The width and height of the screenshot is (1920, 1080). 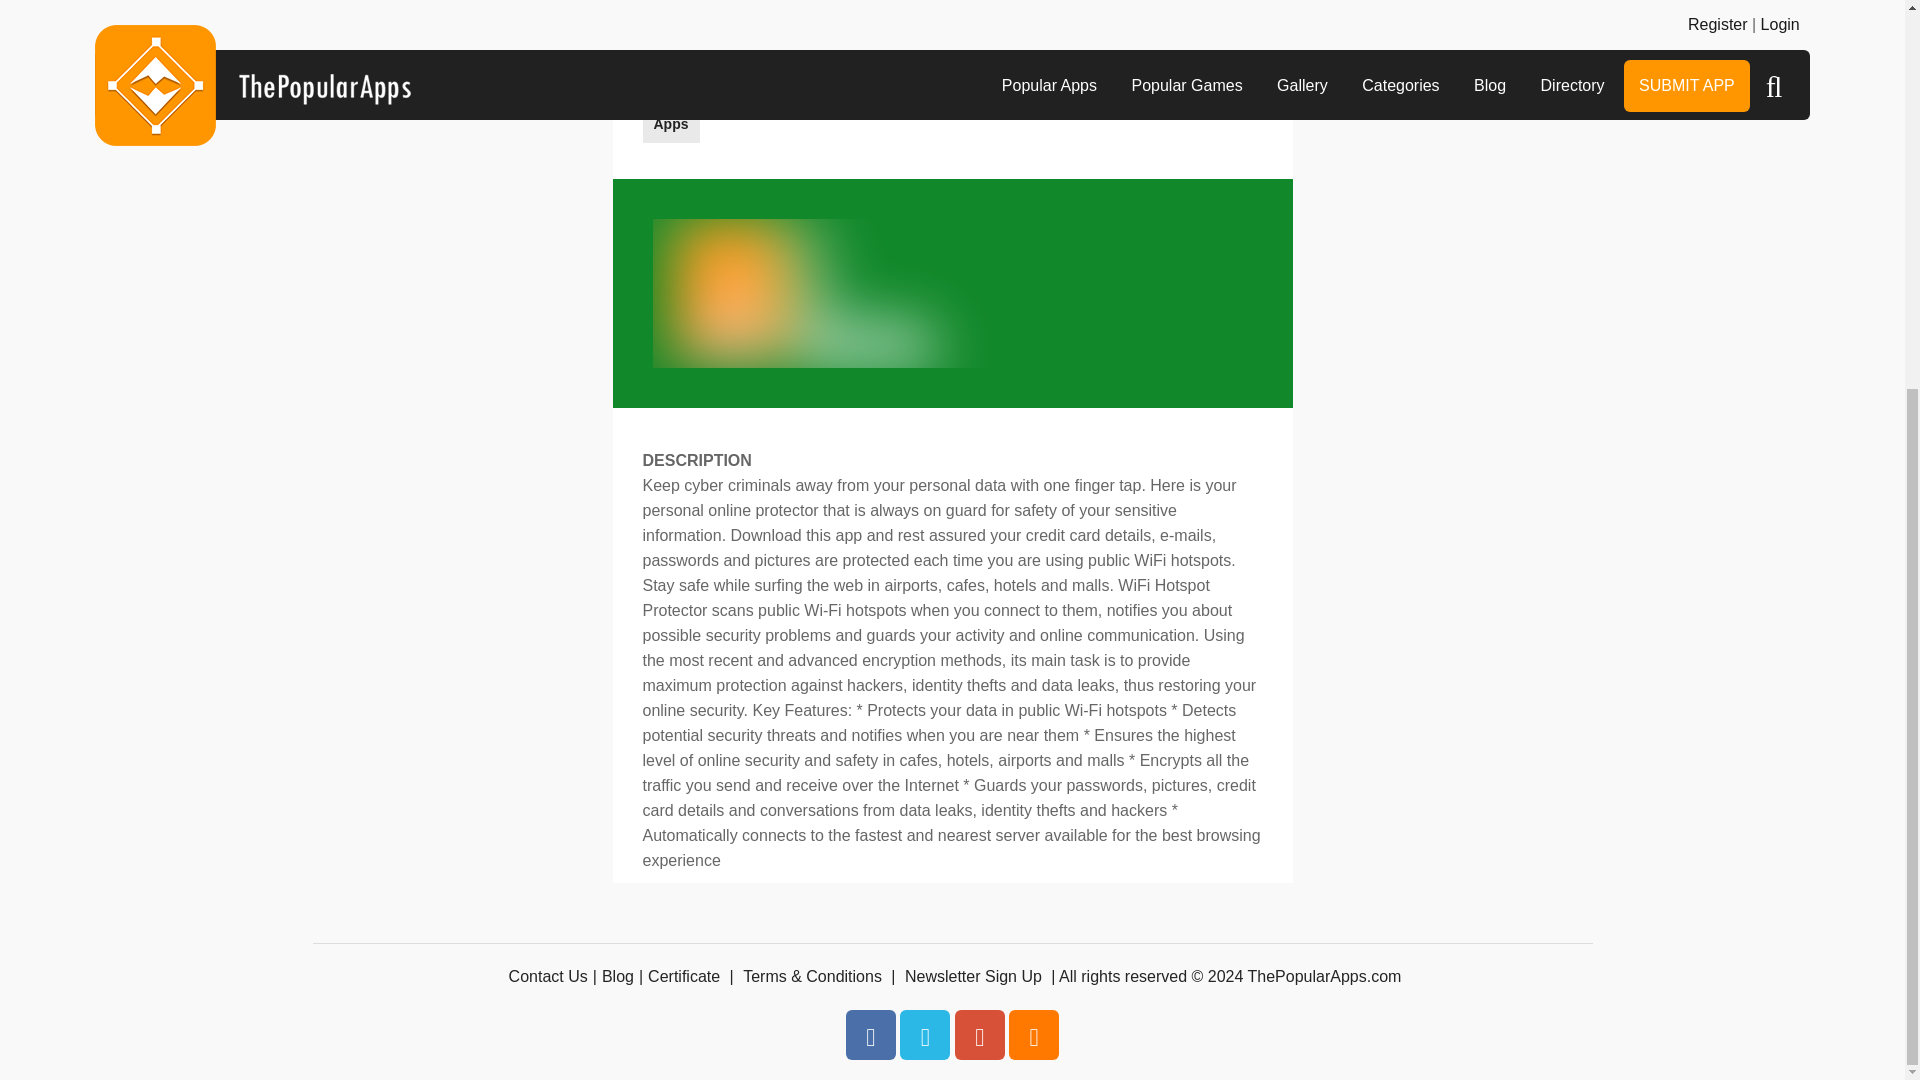 What do you see at coordinates (684, 976) in the screenshot?
I see `Certificate` at bounding box center [684, 976].